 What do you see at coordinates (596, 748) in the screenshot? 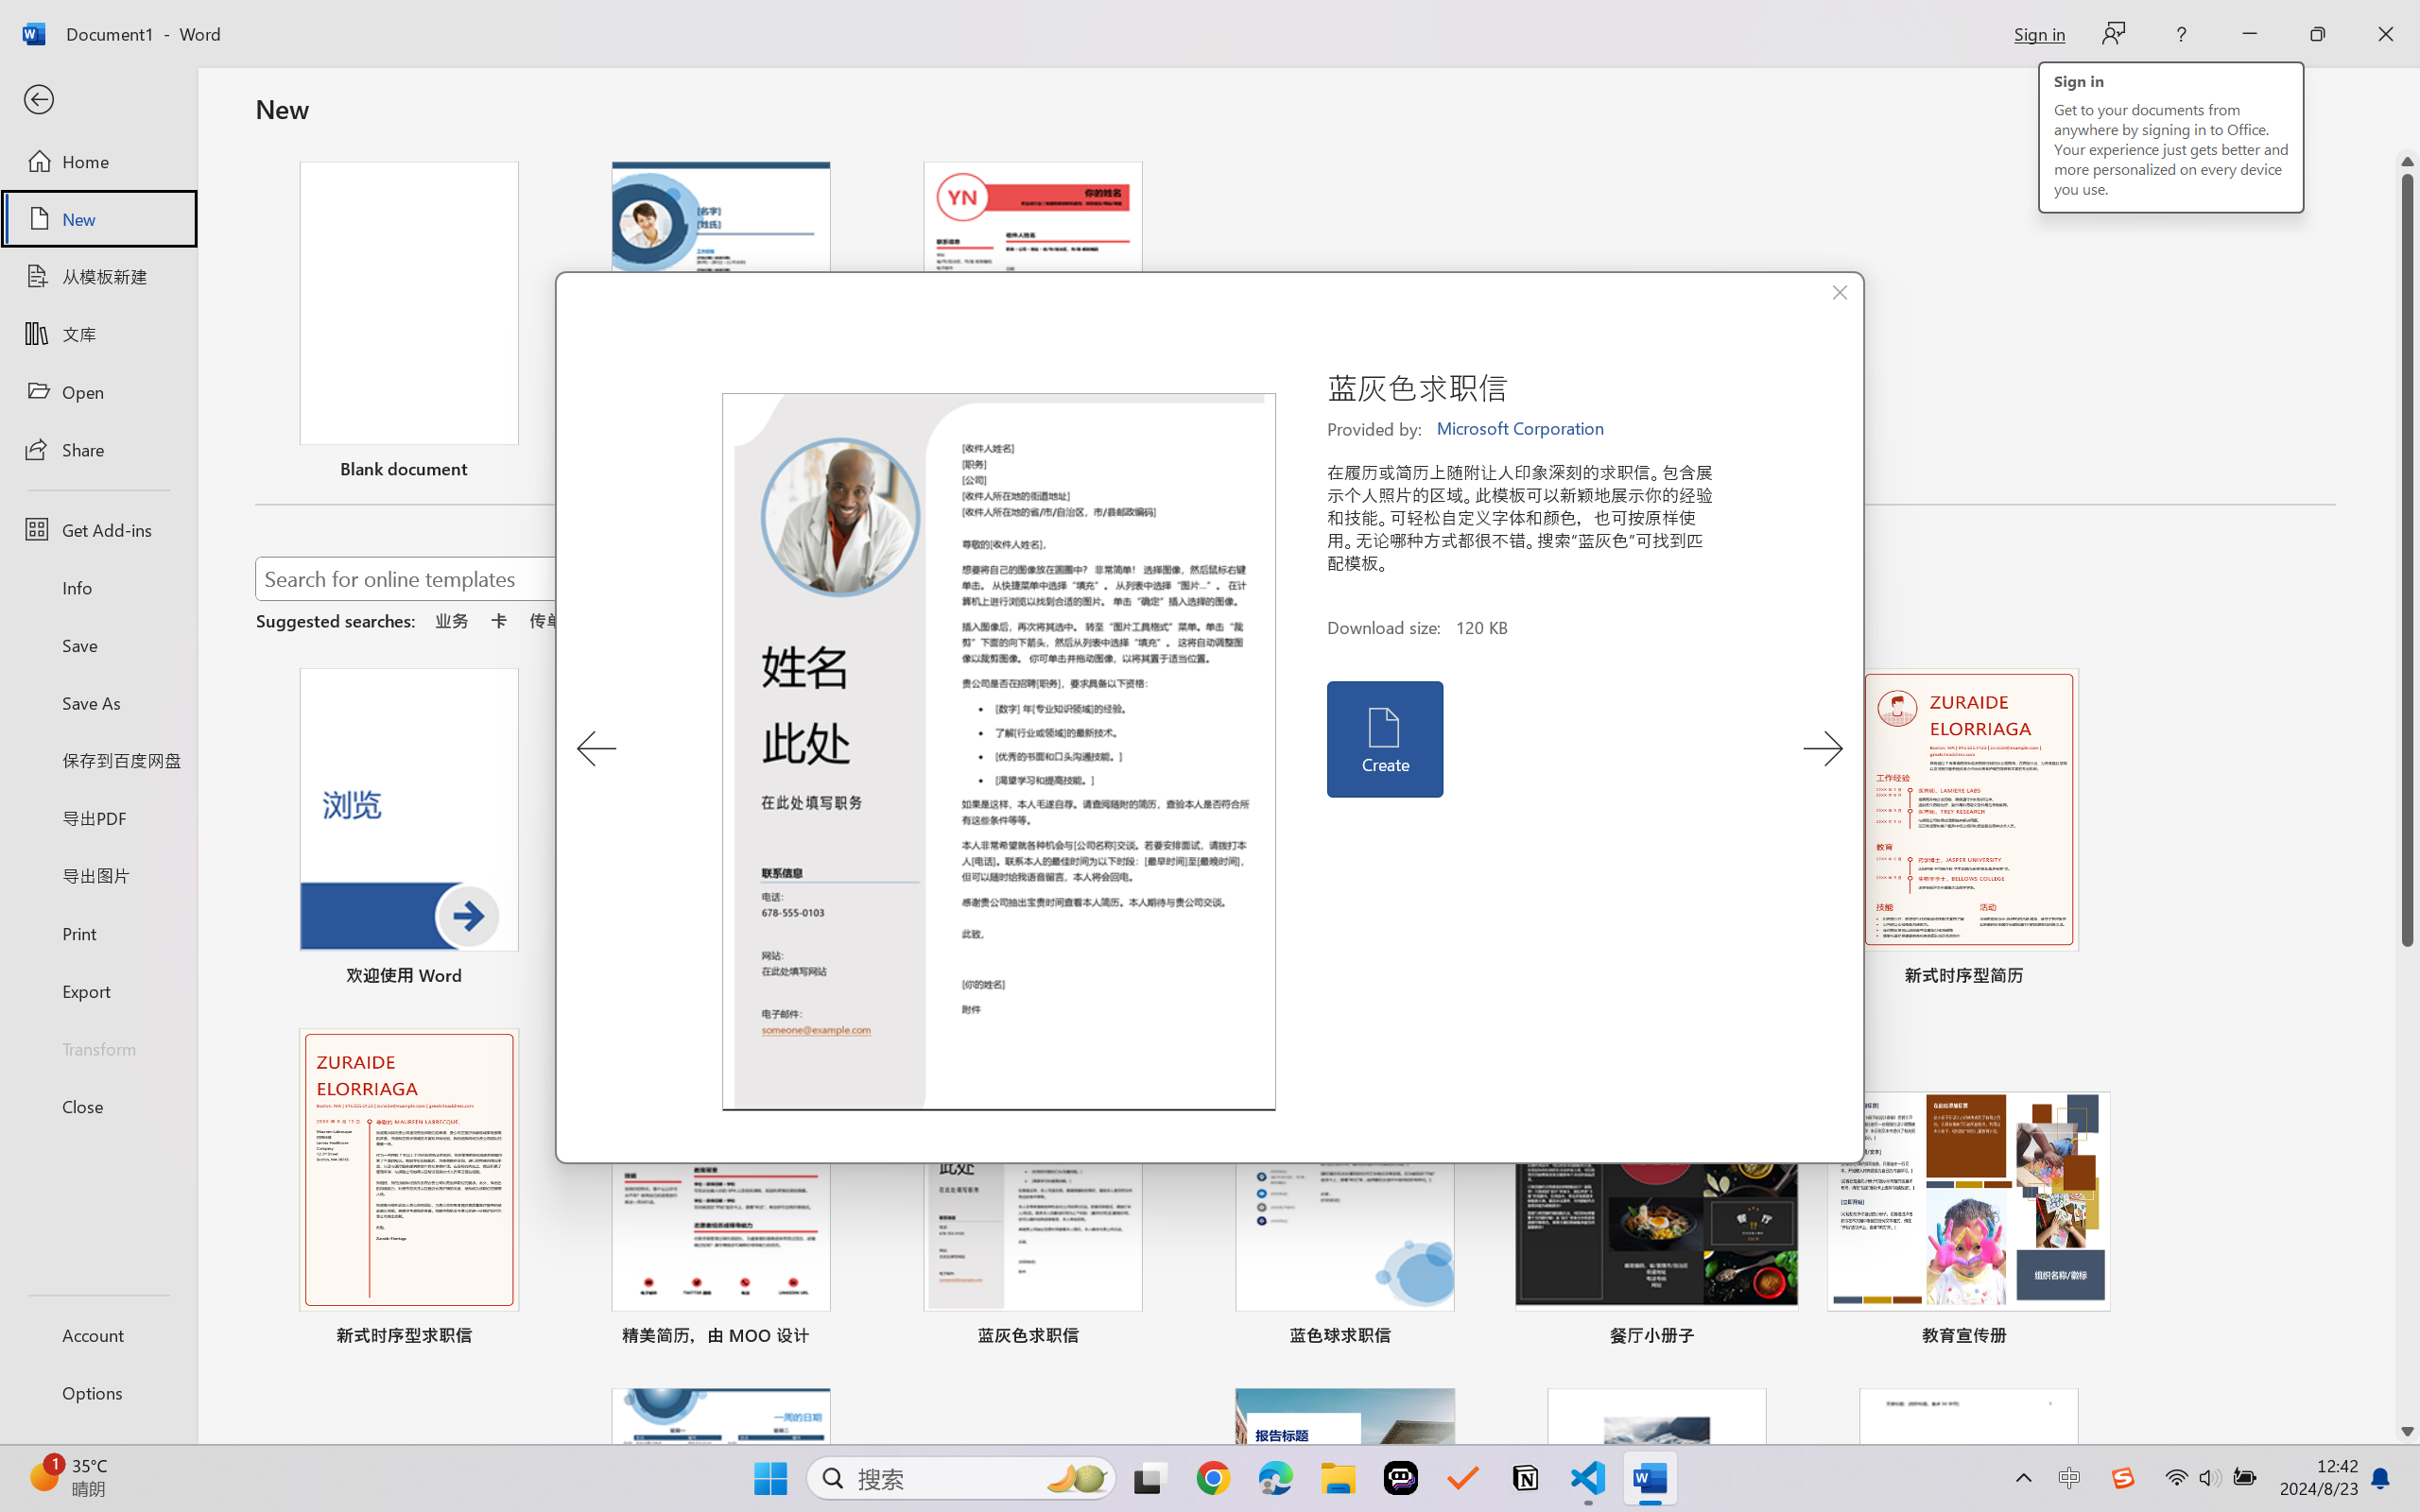
I see `Previous Template` at bounding box center [596, 748].